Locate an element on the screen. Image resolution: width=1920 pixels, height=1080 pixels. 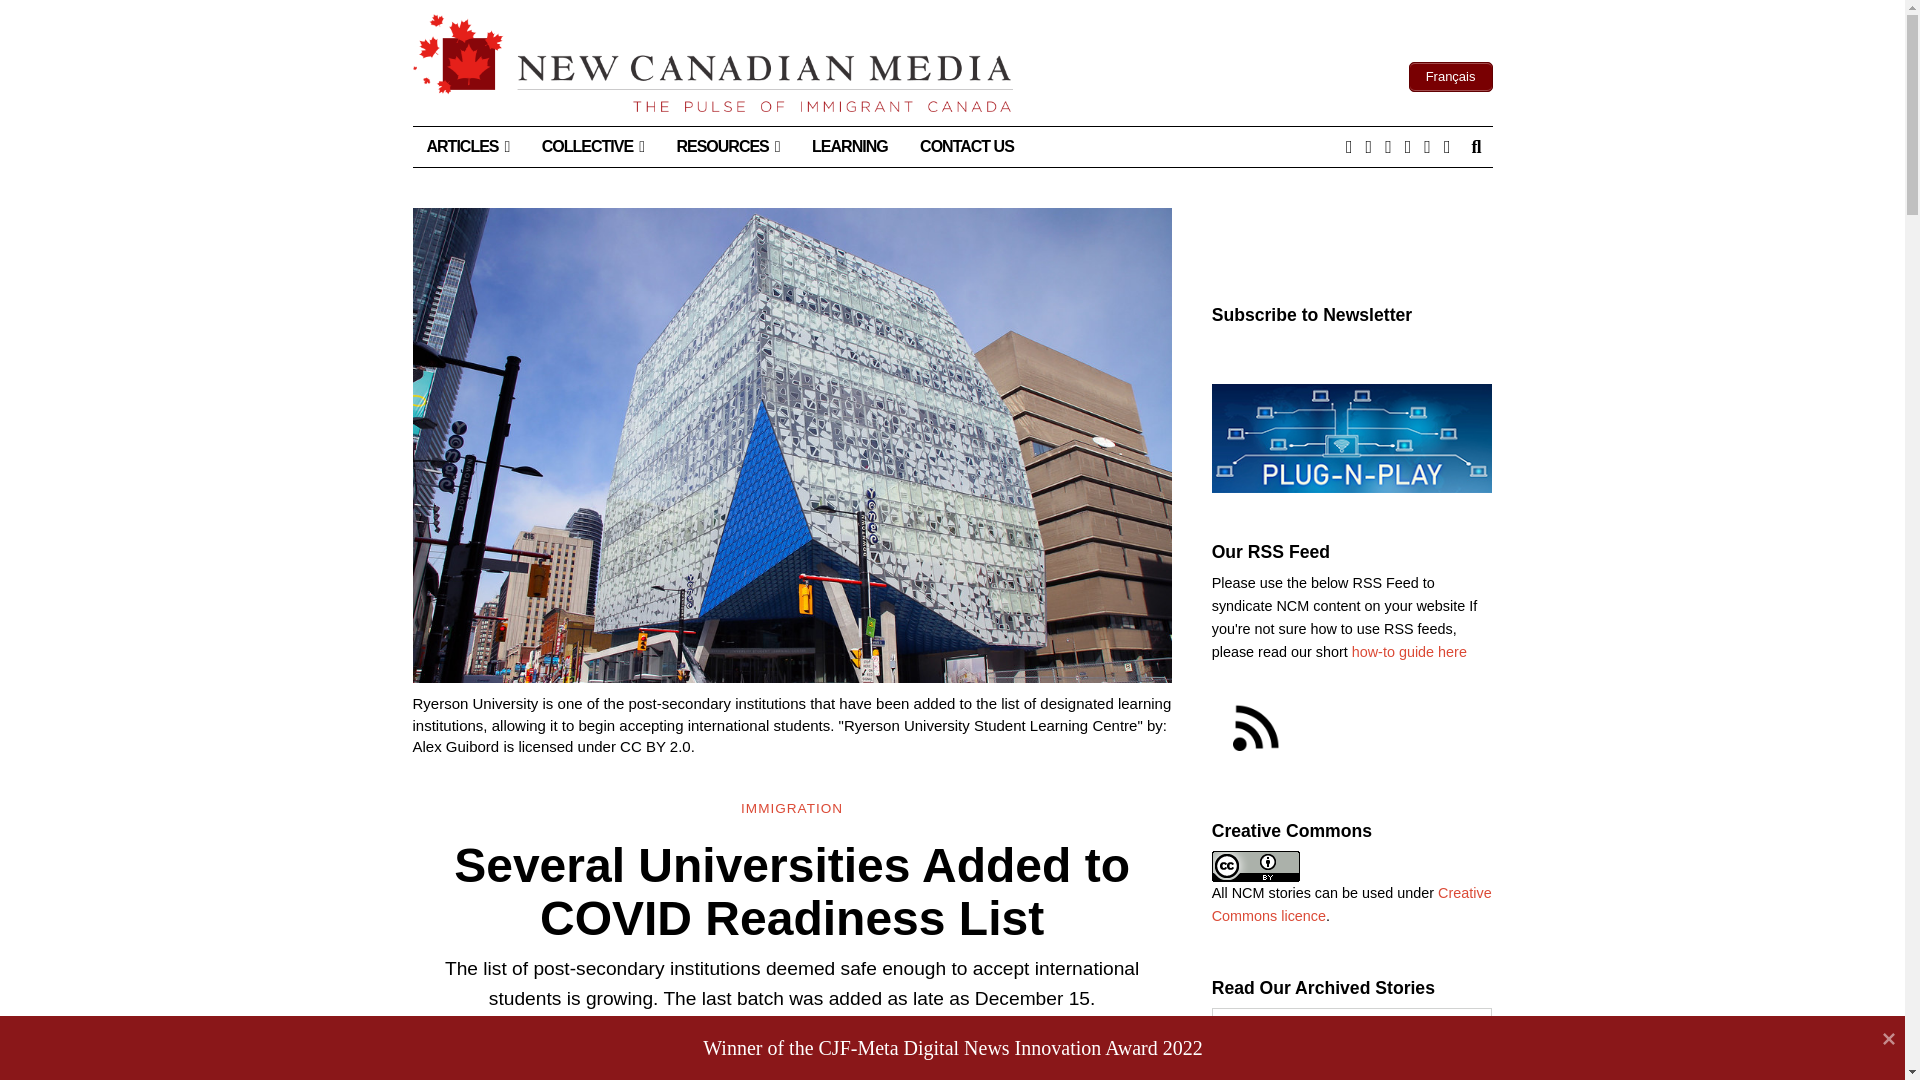
ARTICLES is located at coordinates (467, 147).